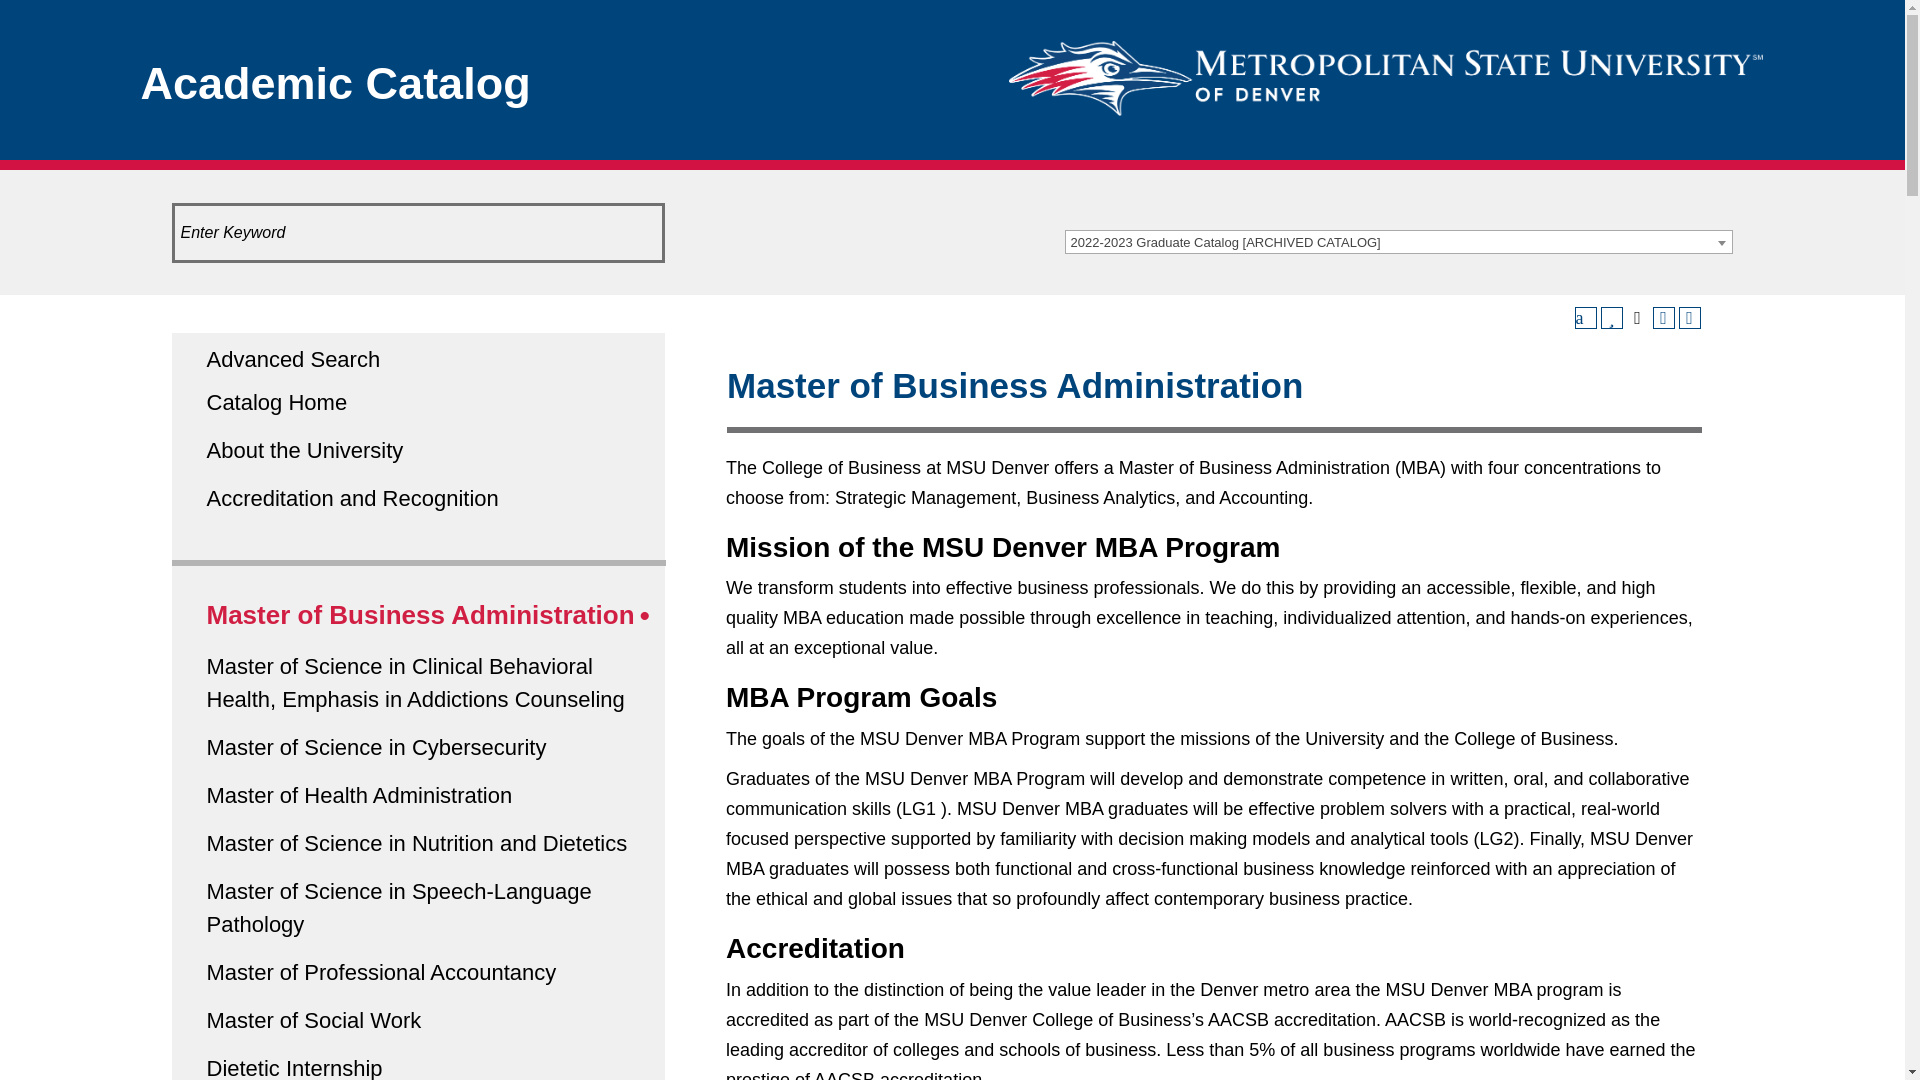 Image resolution: width=1920 pixels, height=1080 pixels. I want to click on Search Keyword Field, required, so click(419, 233).